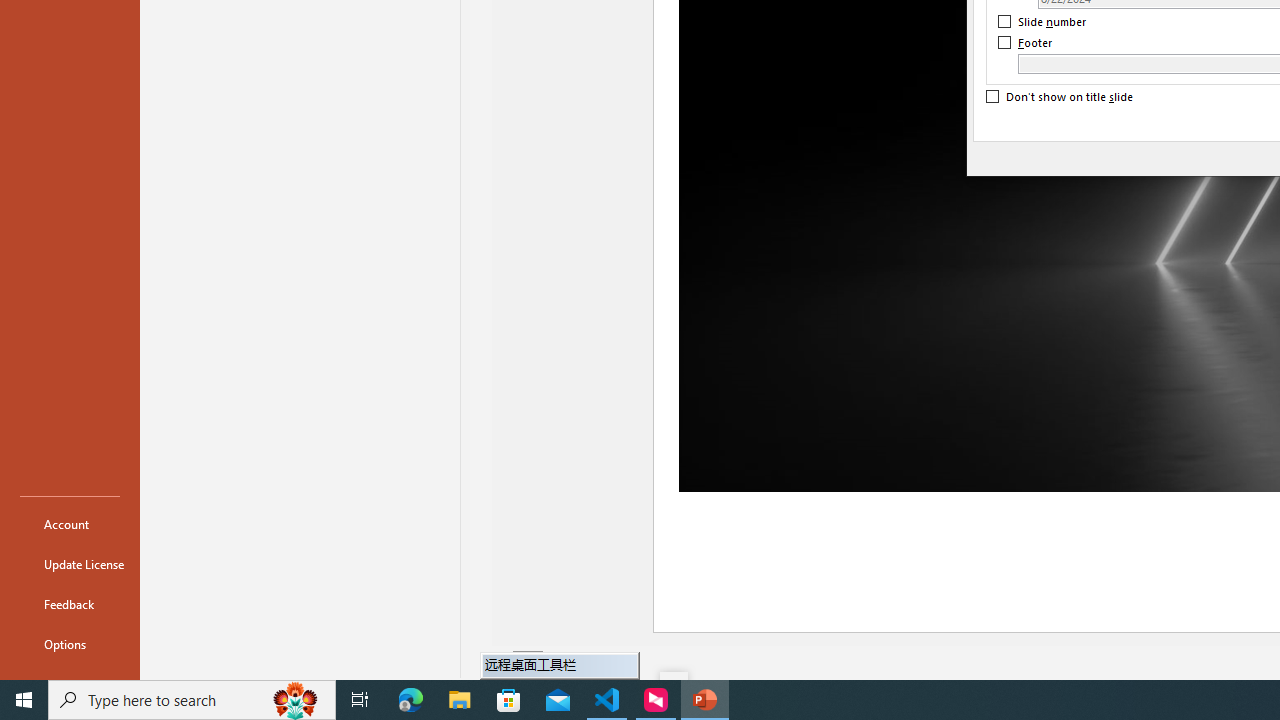 The height and width of the screenshot is (720, 1280). I want to click on Footer, so click(1026, 43).